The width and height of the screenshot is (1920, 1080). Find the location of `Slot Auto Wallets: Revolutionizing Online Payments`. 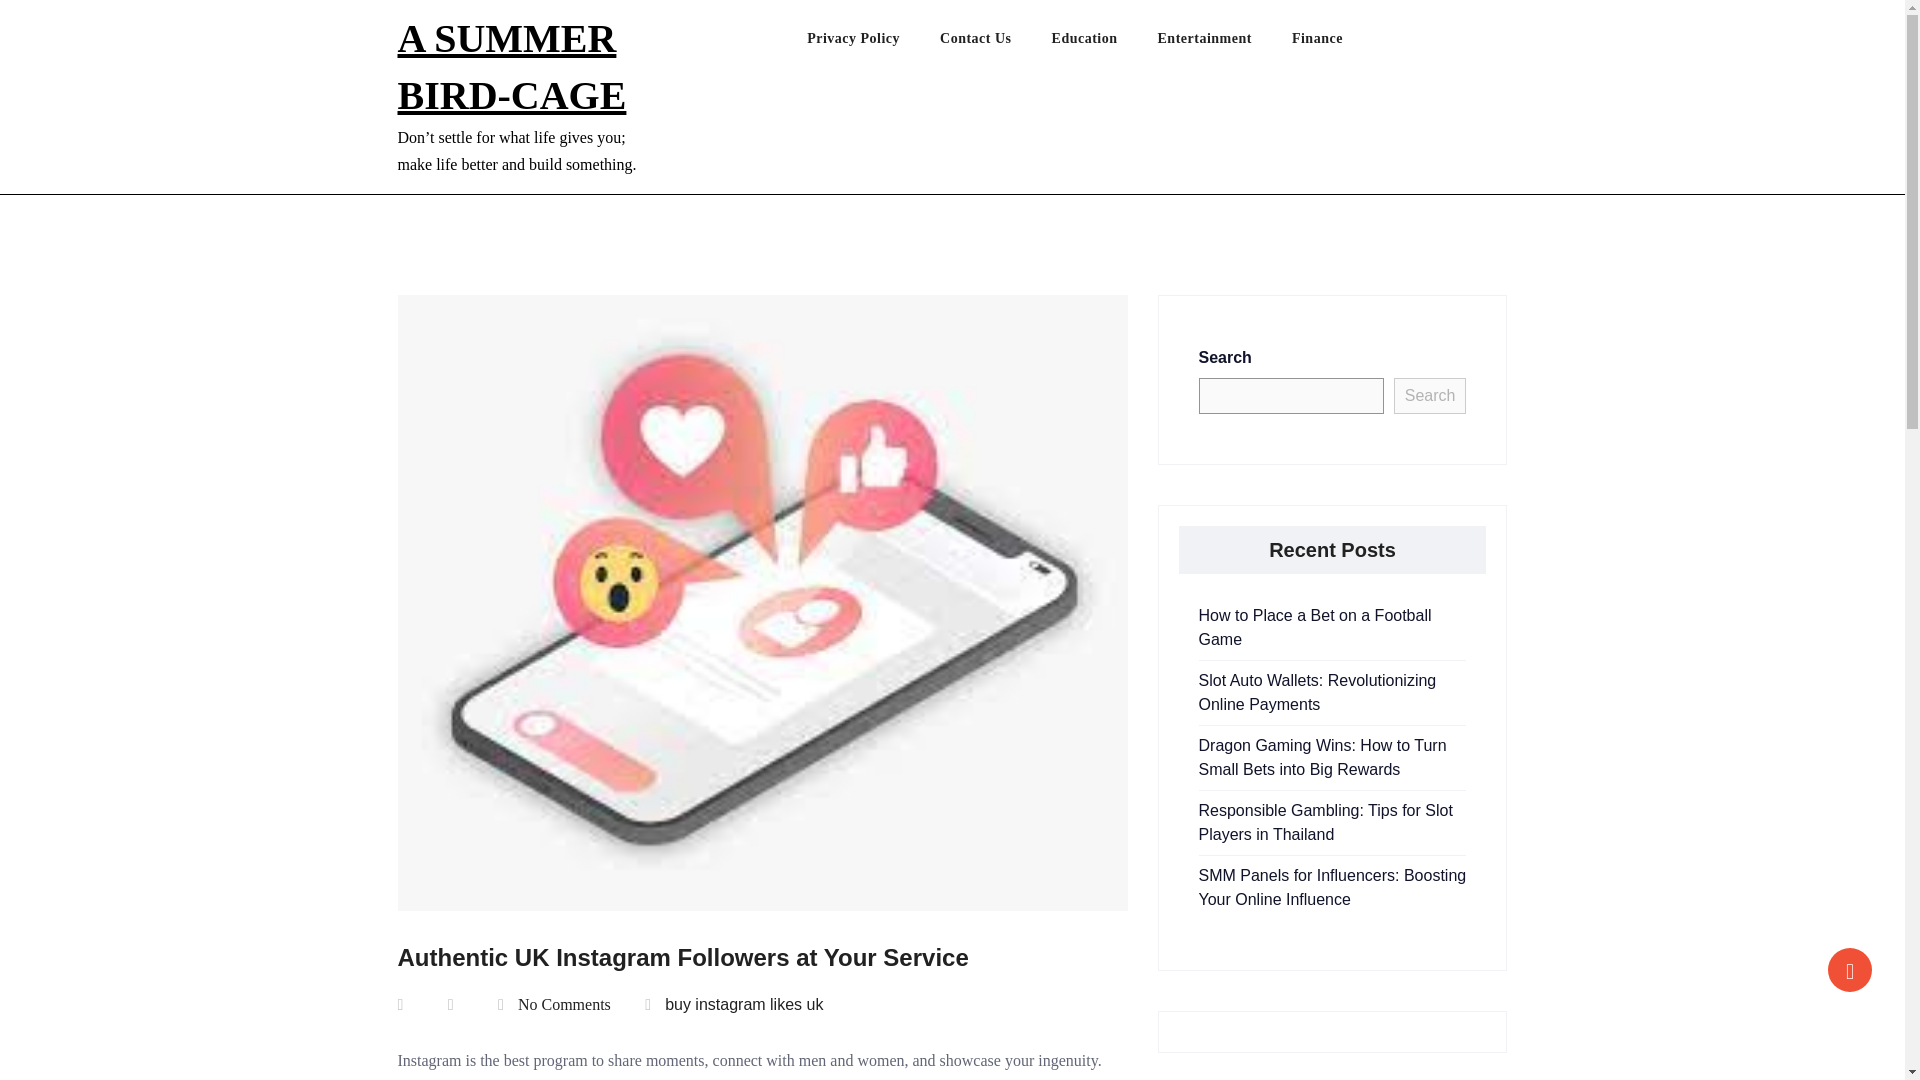

Slot Auto Wallets: Revolutionizing Online Payments is located at coordinates (1317, 692).